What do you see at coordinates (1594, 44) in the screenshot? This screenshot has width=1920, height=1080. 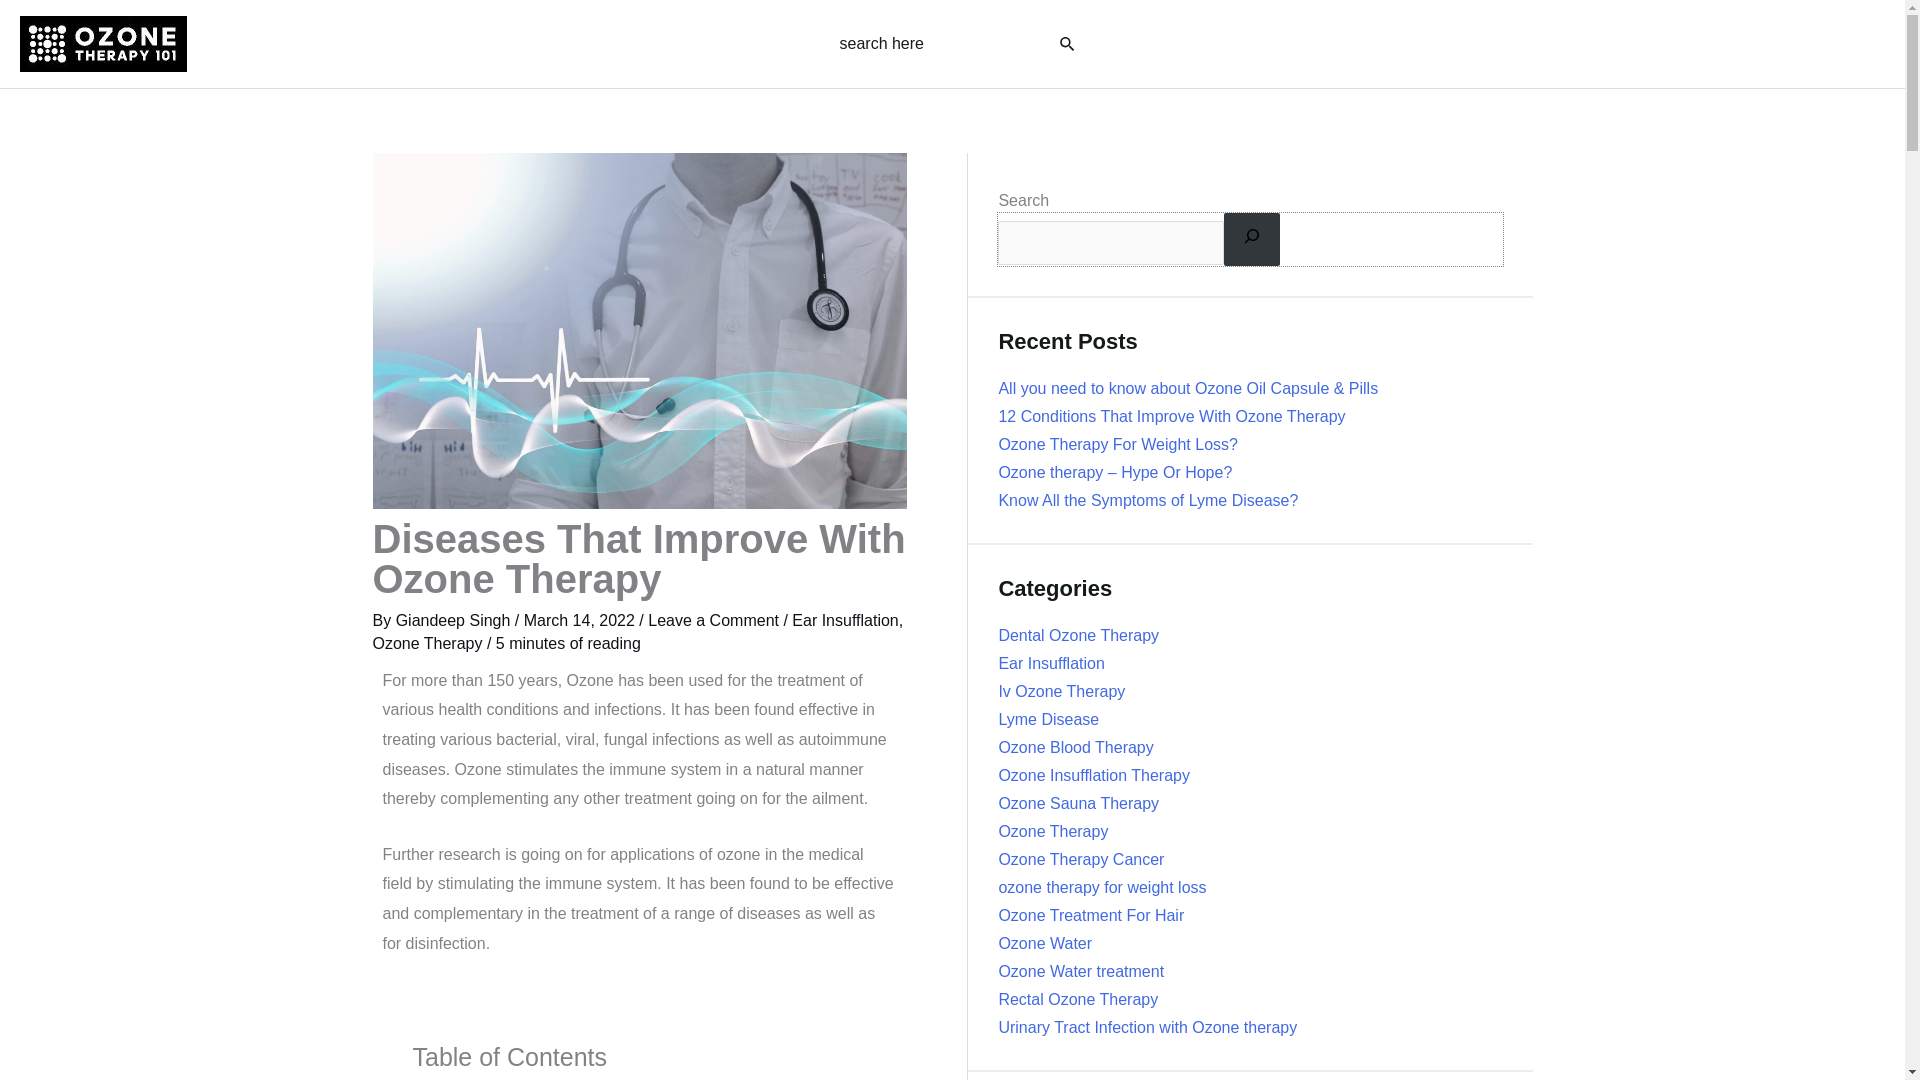 I see `OZONE THERAPY` at bounding box center [1594, 44].